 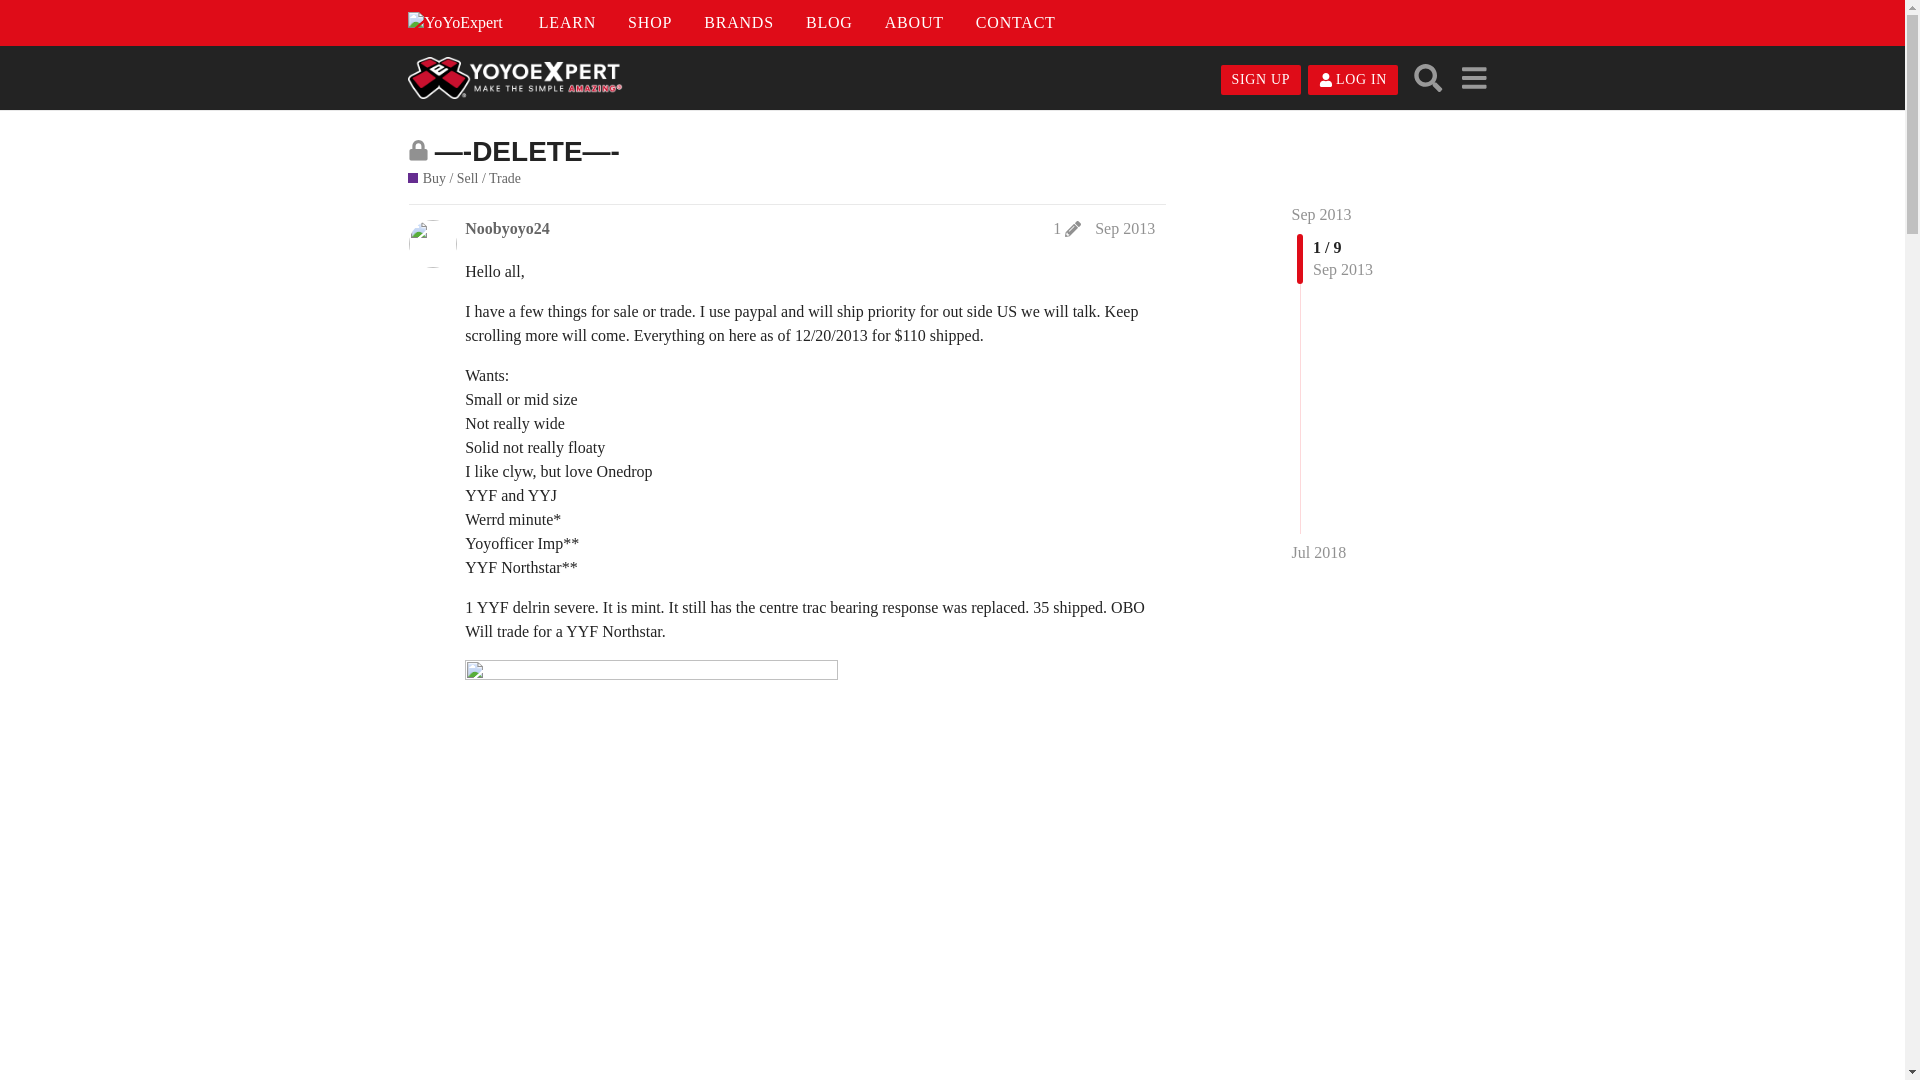 I want to click on This topic is closed; it no longer accepts new replies, so click(x=418, y=150).